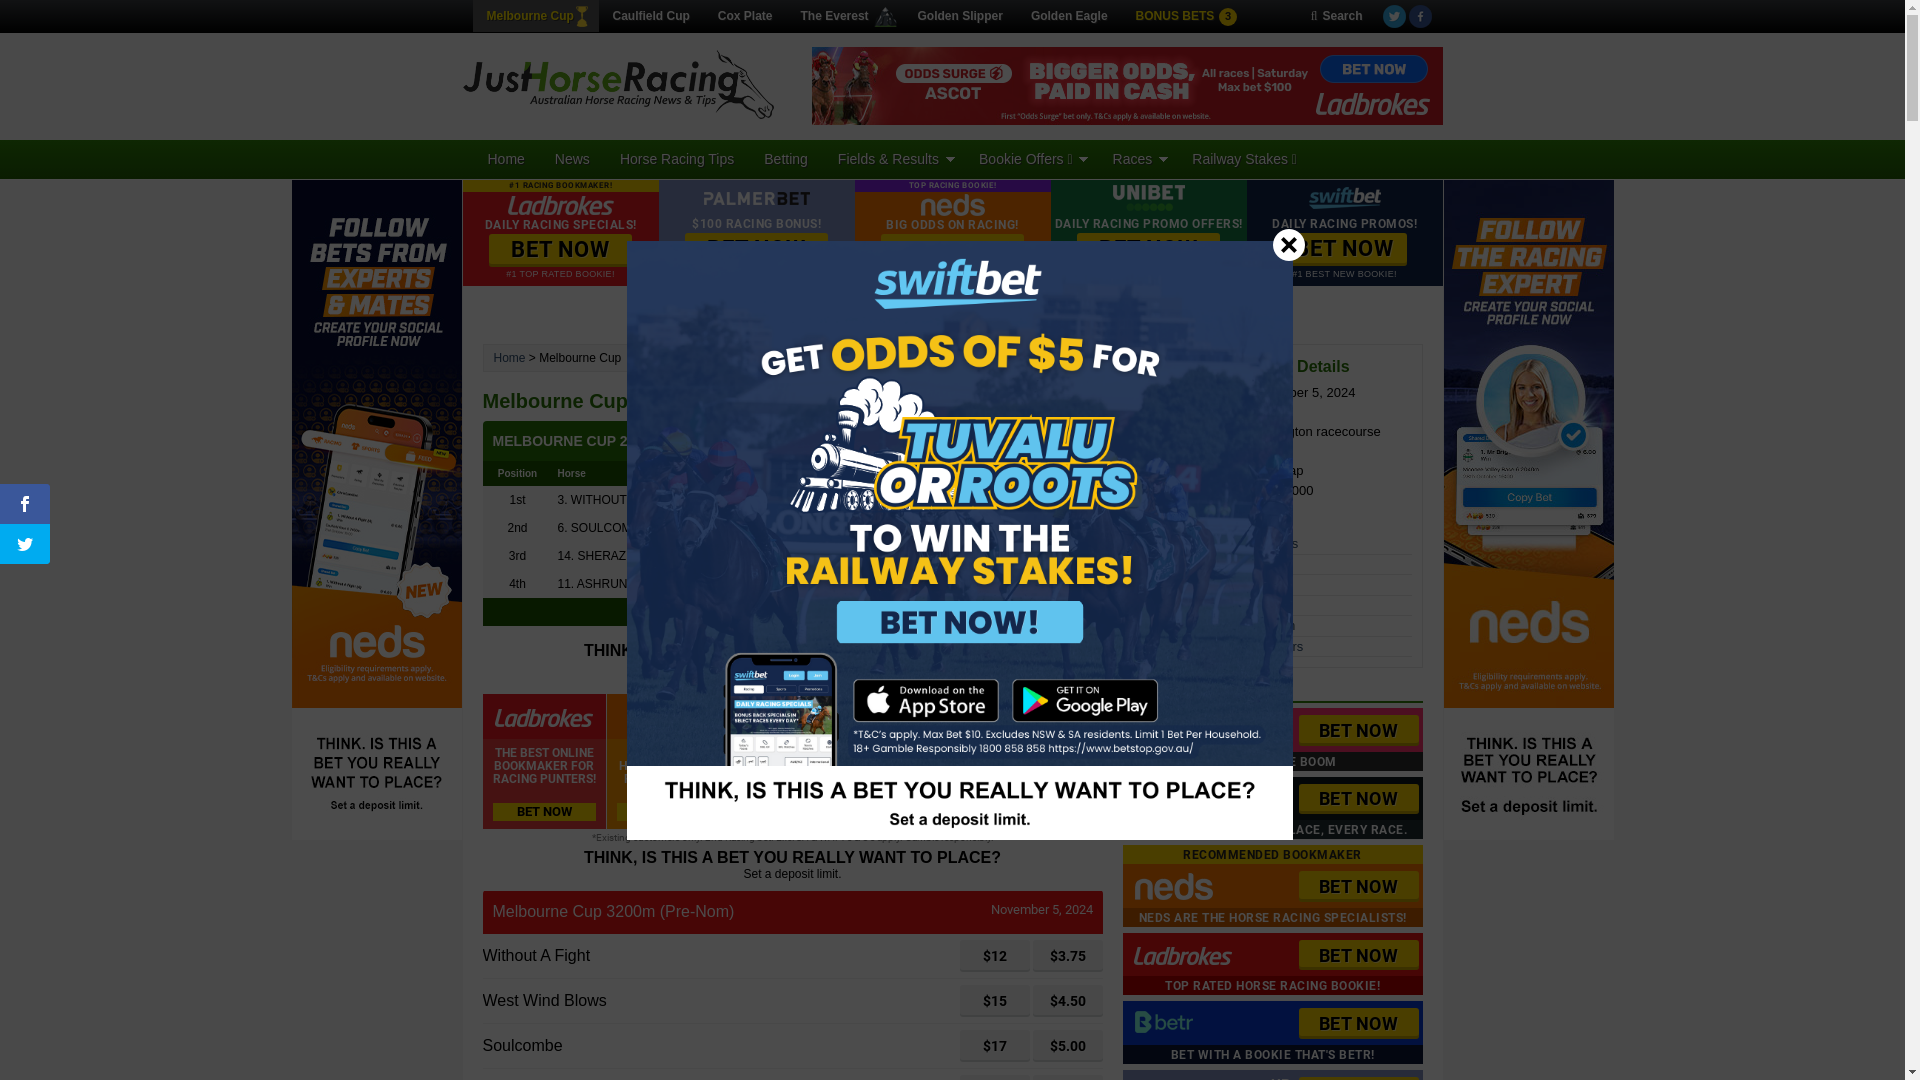 The height and width of the screenshot is (1080, 1920). I want to click on BET NOW
BET WITH A BOOKIE THAT'S BETR!, so click(1272, 1032).